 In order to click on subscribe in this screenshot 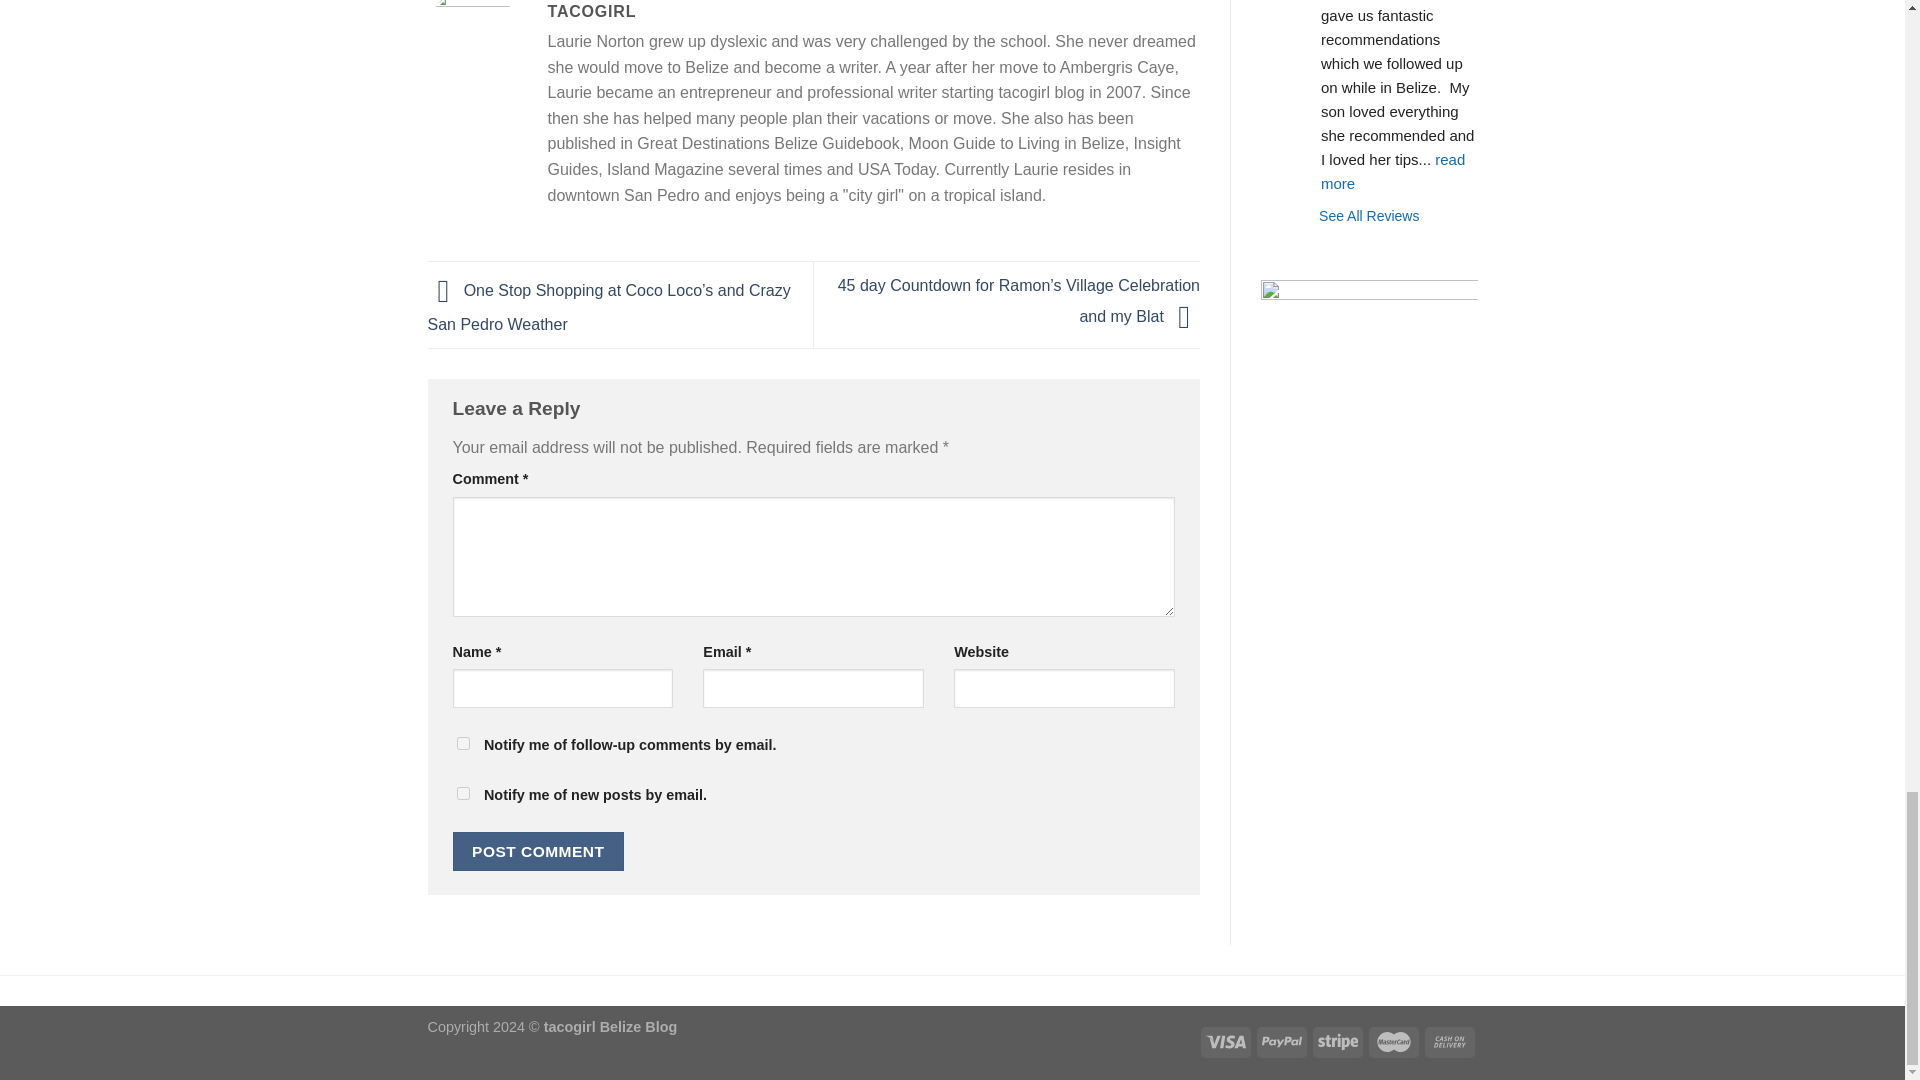, I will do `click(462, 794)`.